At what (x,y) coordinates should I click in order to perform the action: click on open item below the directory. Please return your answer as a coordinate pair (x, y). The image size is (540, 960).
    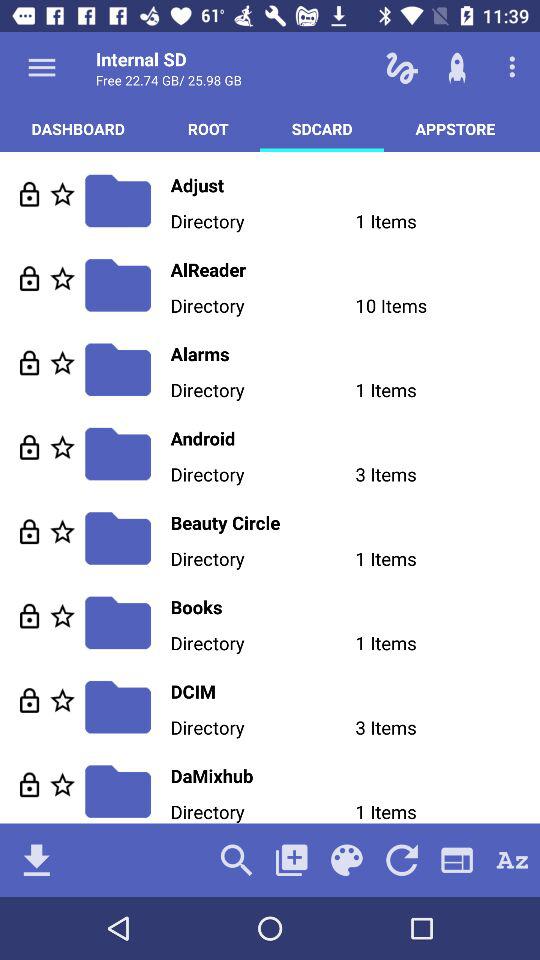
    Looking at the image, I should click on (292, 860).